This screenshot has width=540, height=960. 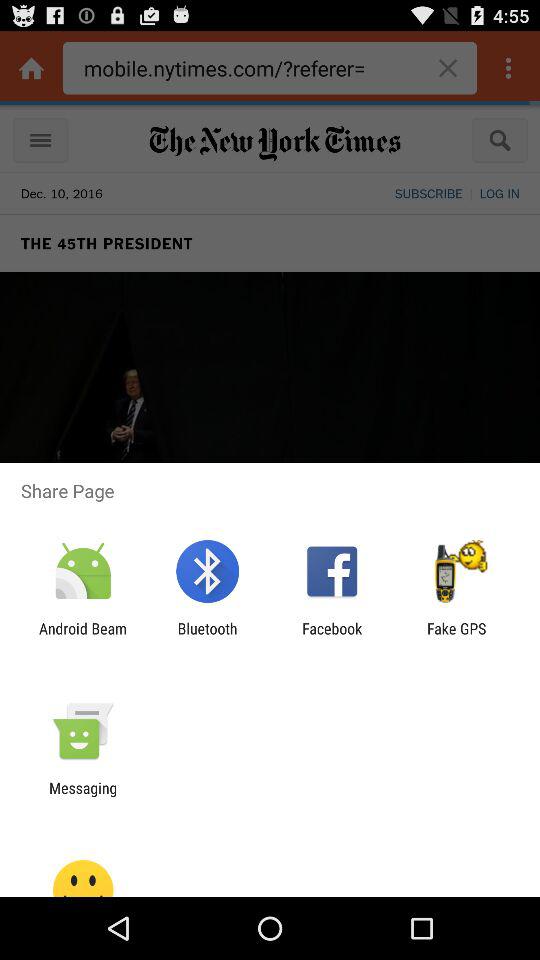 I want to click on flip until the messaging icon, so click(x=83, y=796).